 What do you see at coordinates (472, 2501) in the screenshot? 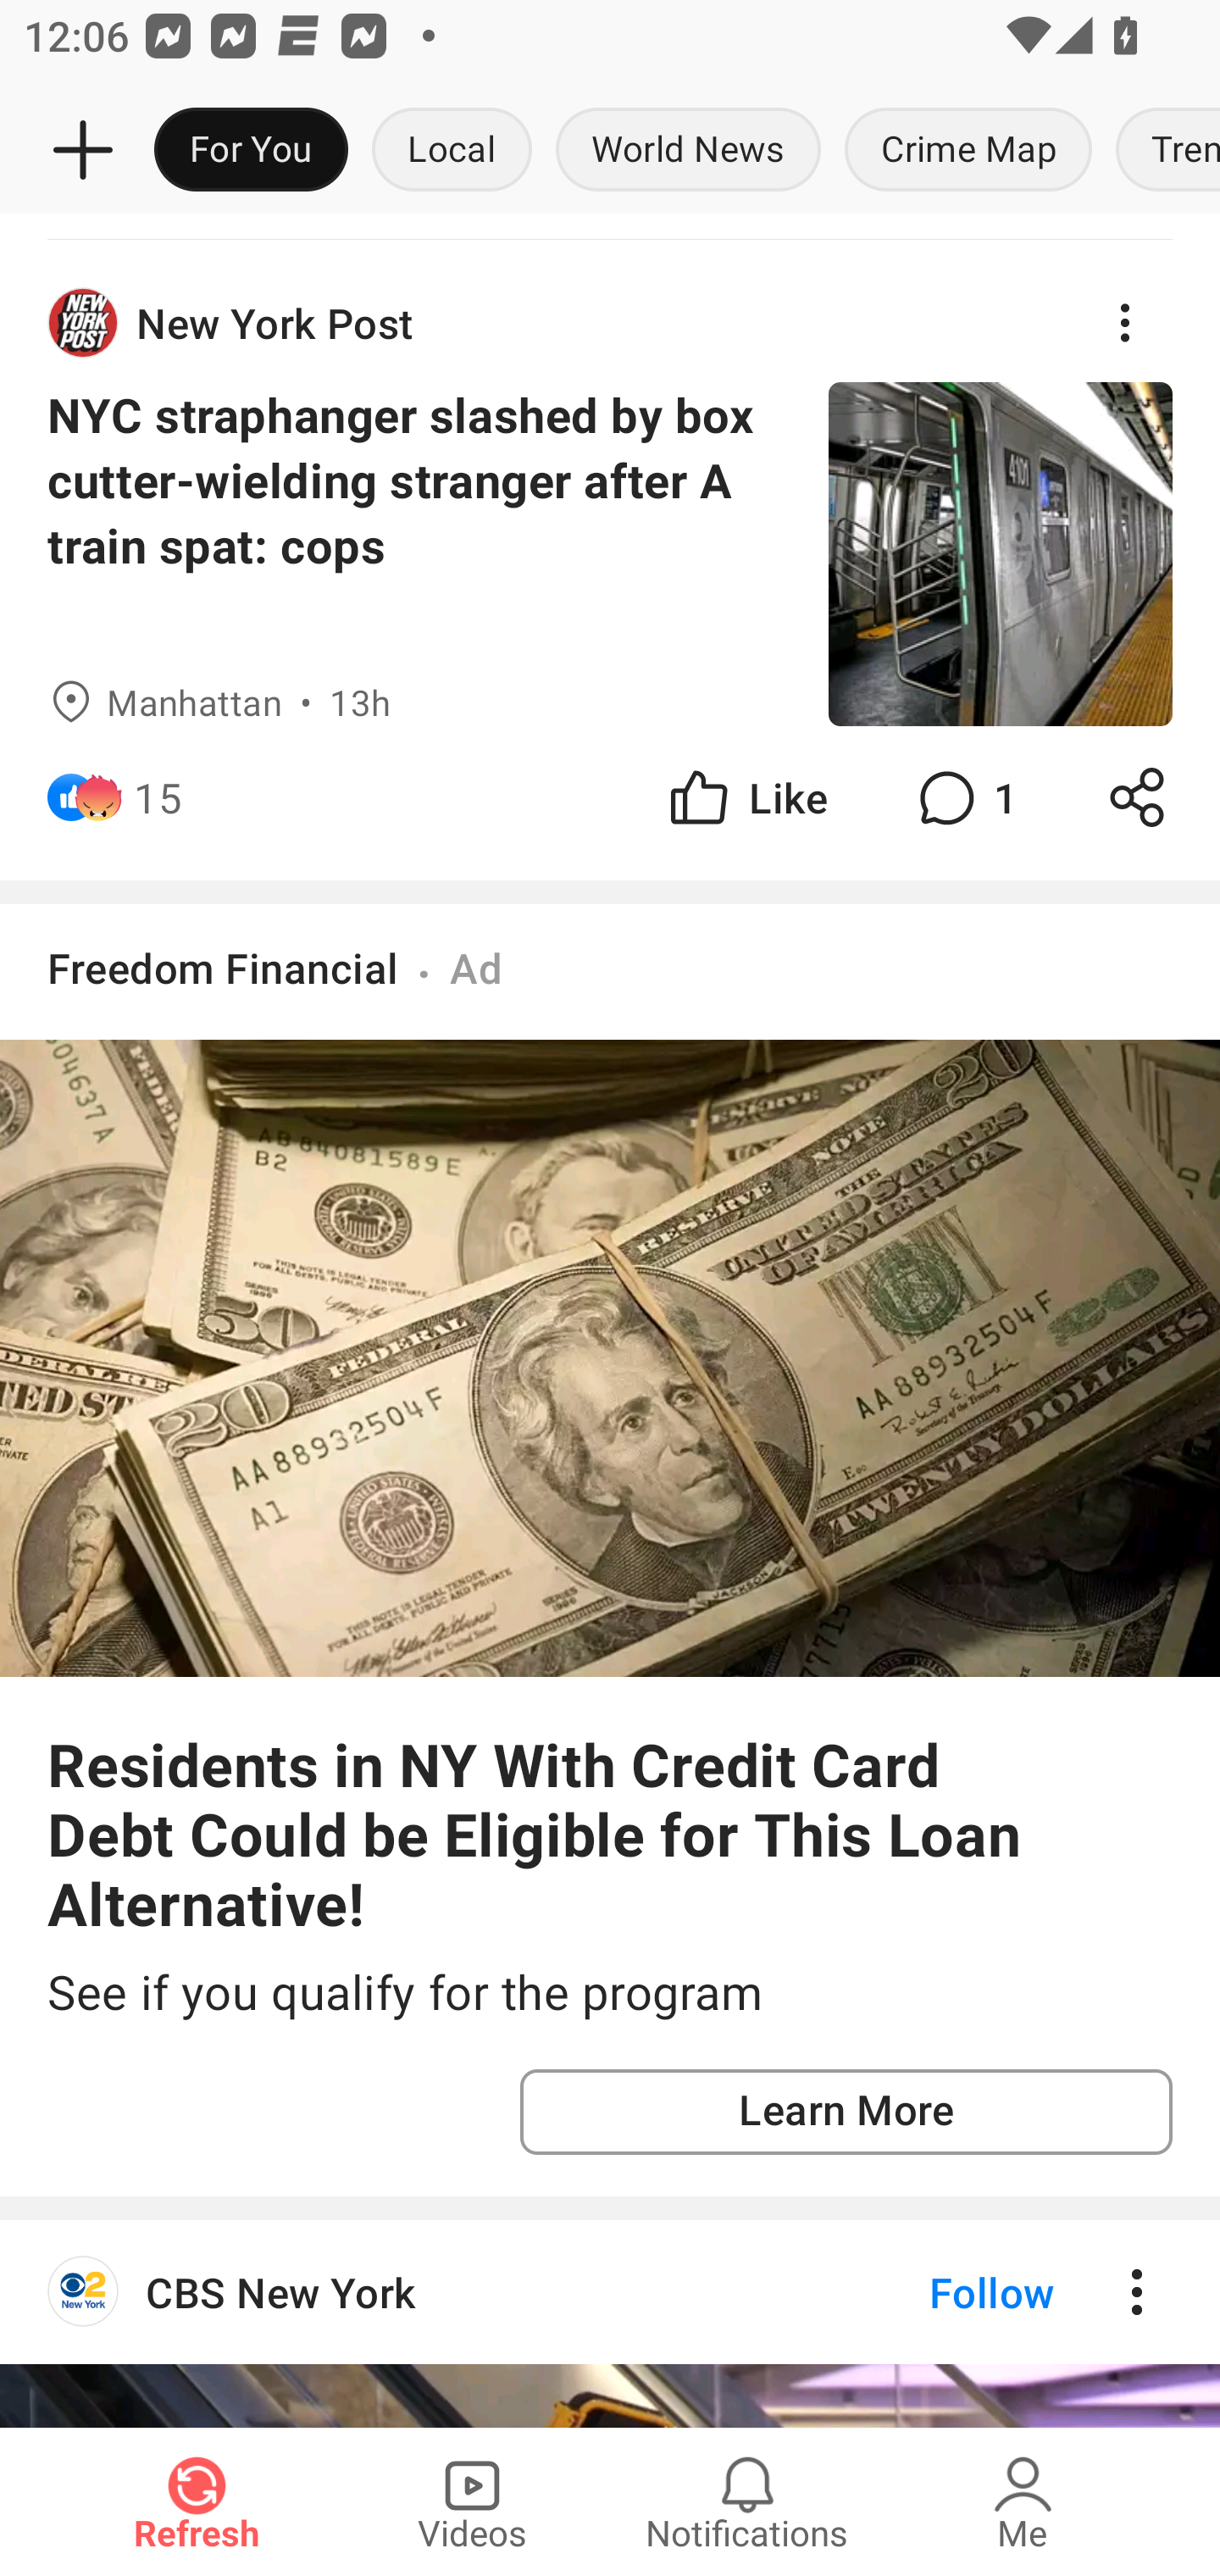
I see `Videos` at bounding box center [472, 2501].